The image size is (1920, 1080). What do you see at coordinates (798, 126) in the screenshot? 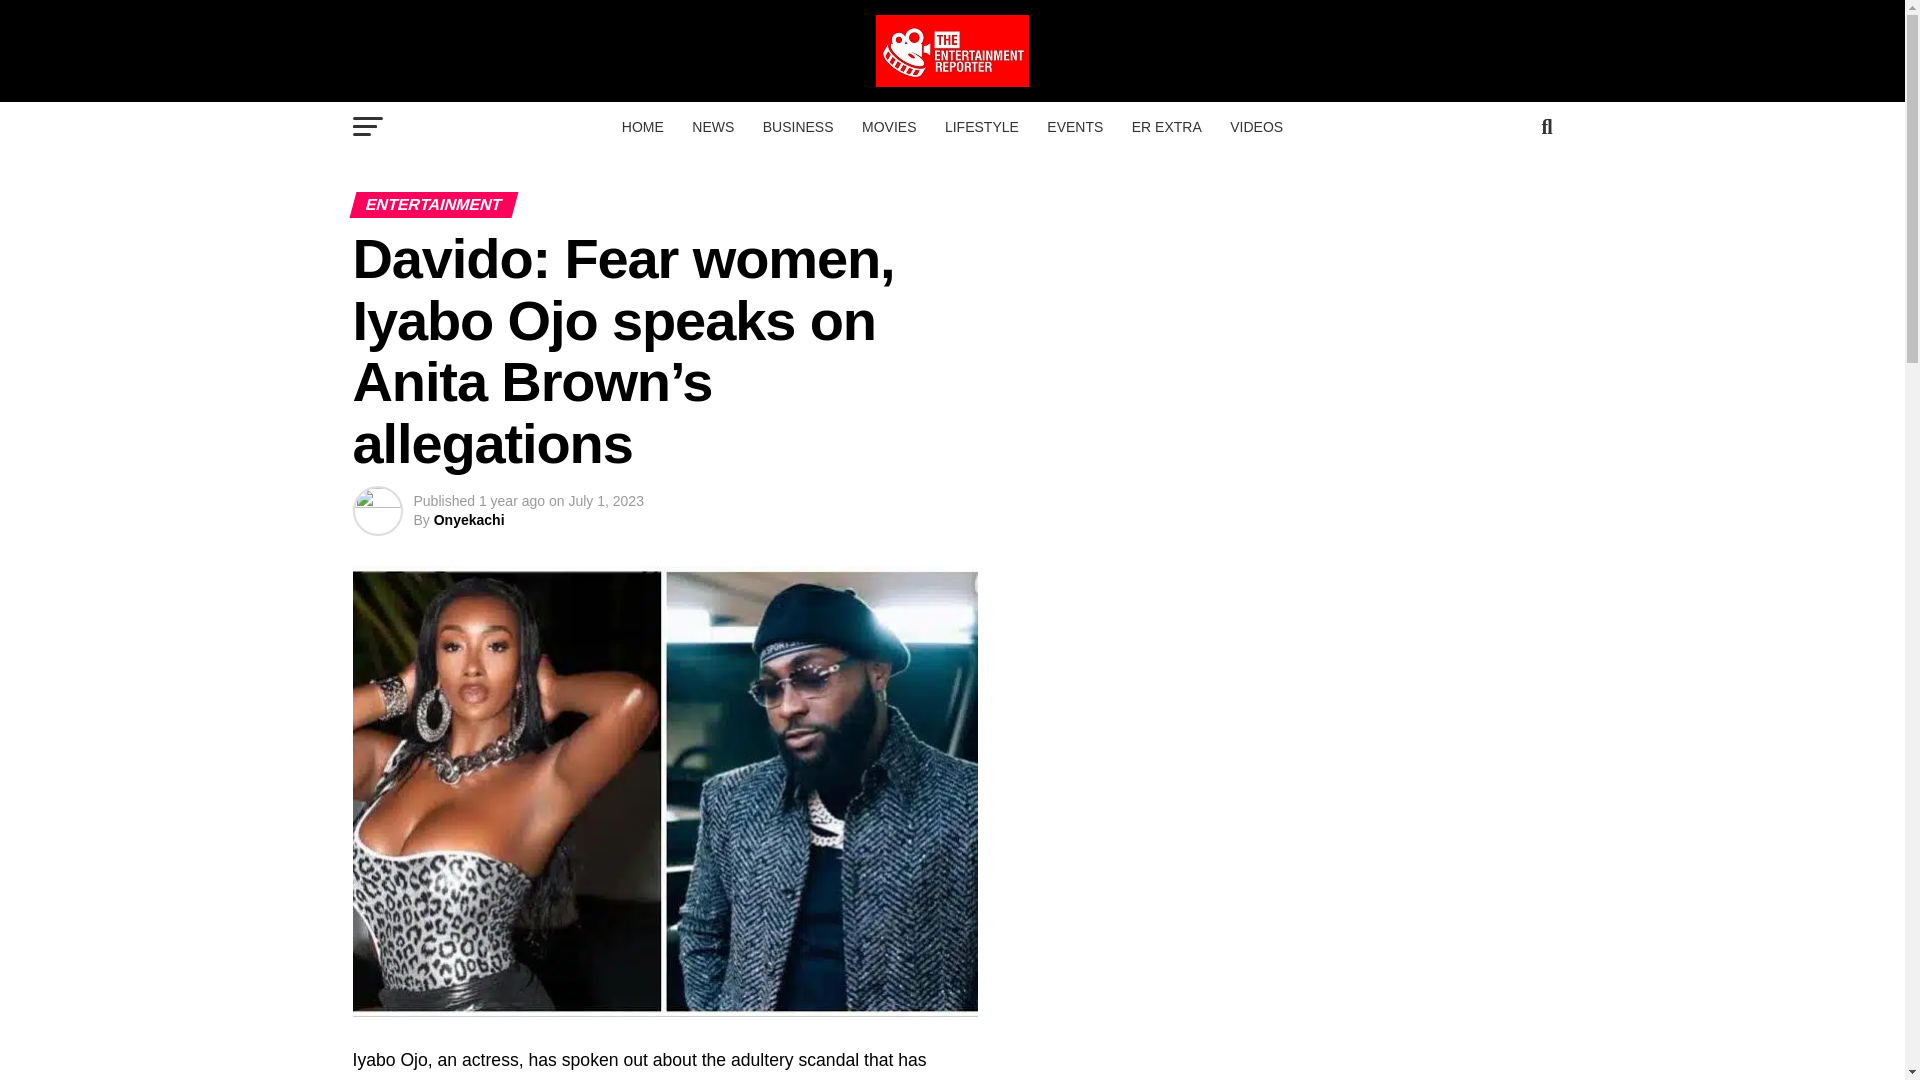
I see `BUSINESS` at bounding box center [798, 126].